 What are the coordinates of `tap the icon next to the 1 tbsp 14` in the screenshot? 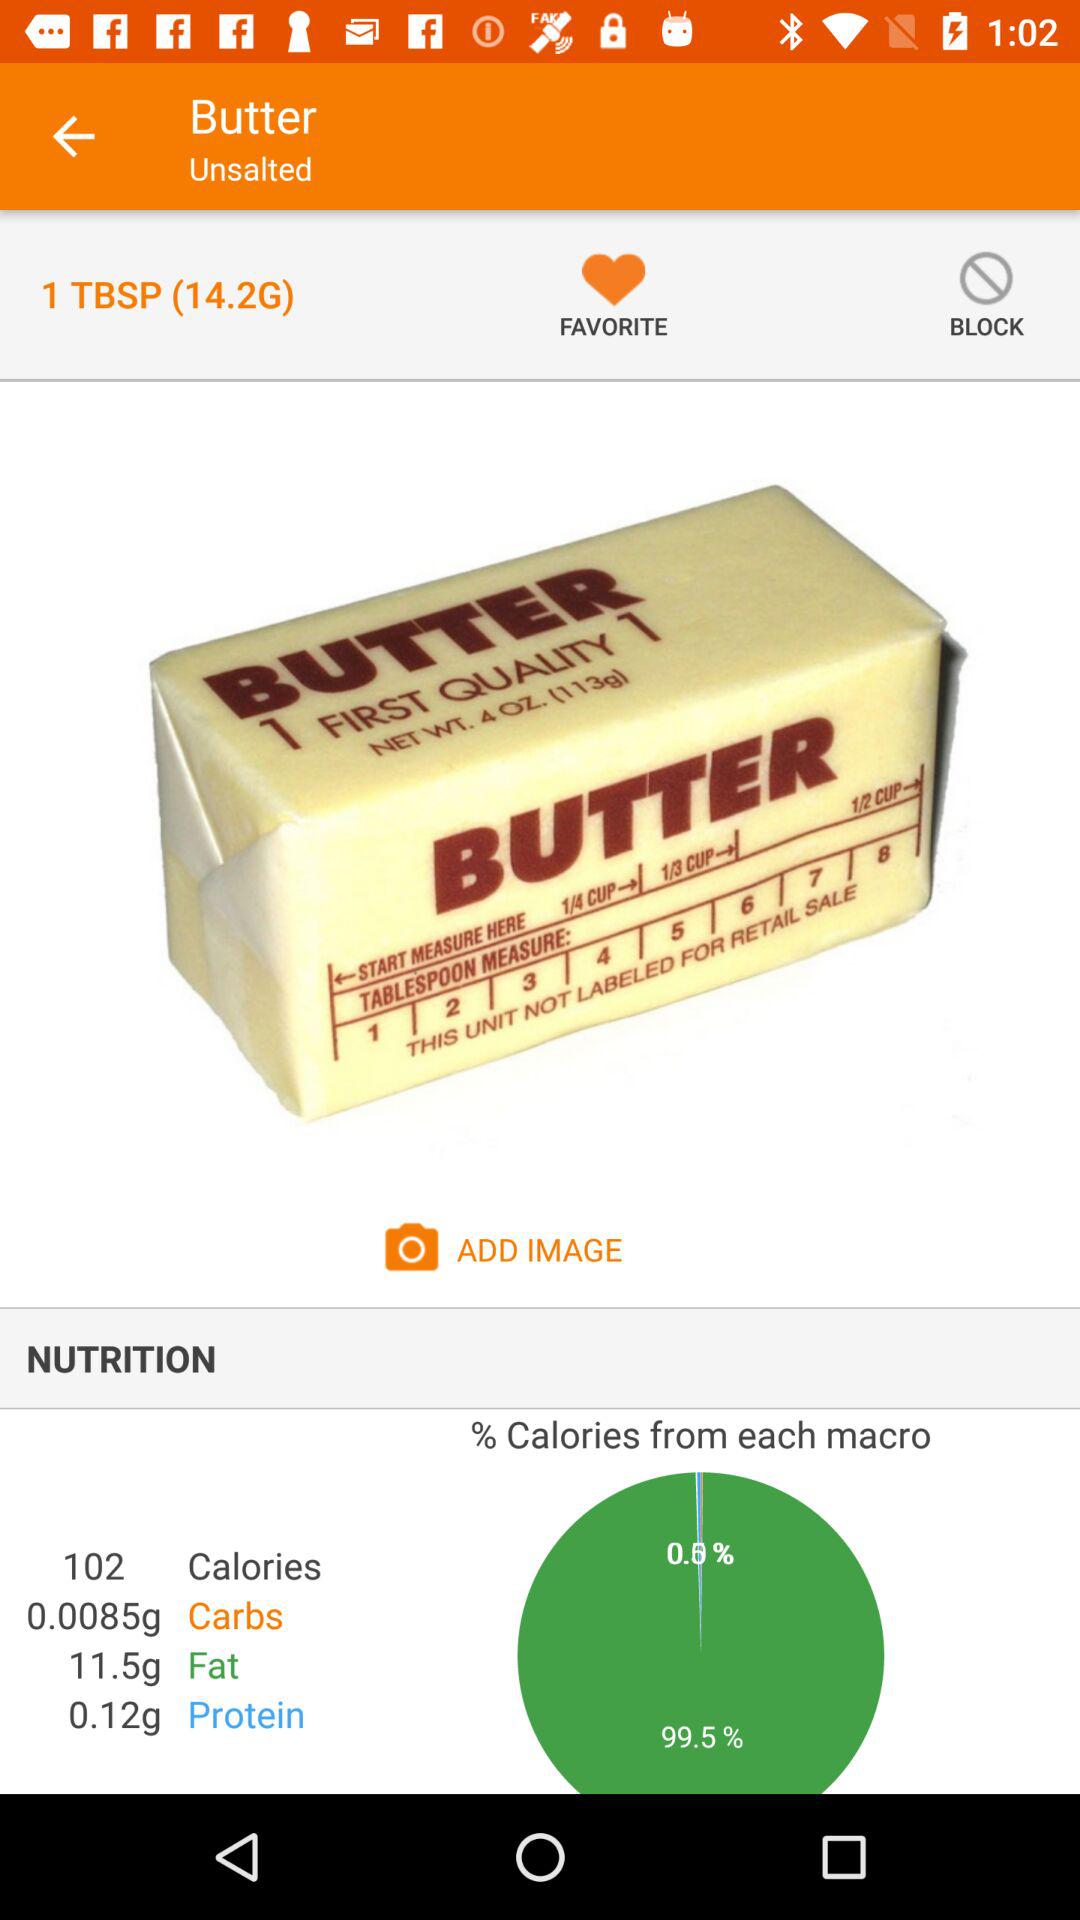 It's located at (613, 294).